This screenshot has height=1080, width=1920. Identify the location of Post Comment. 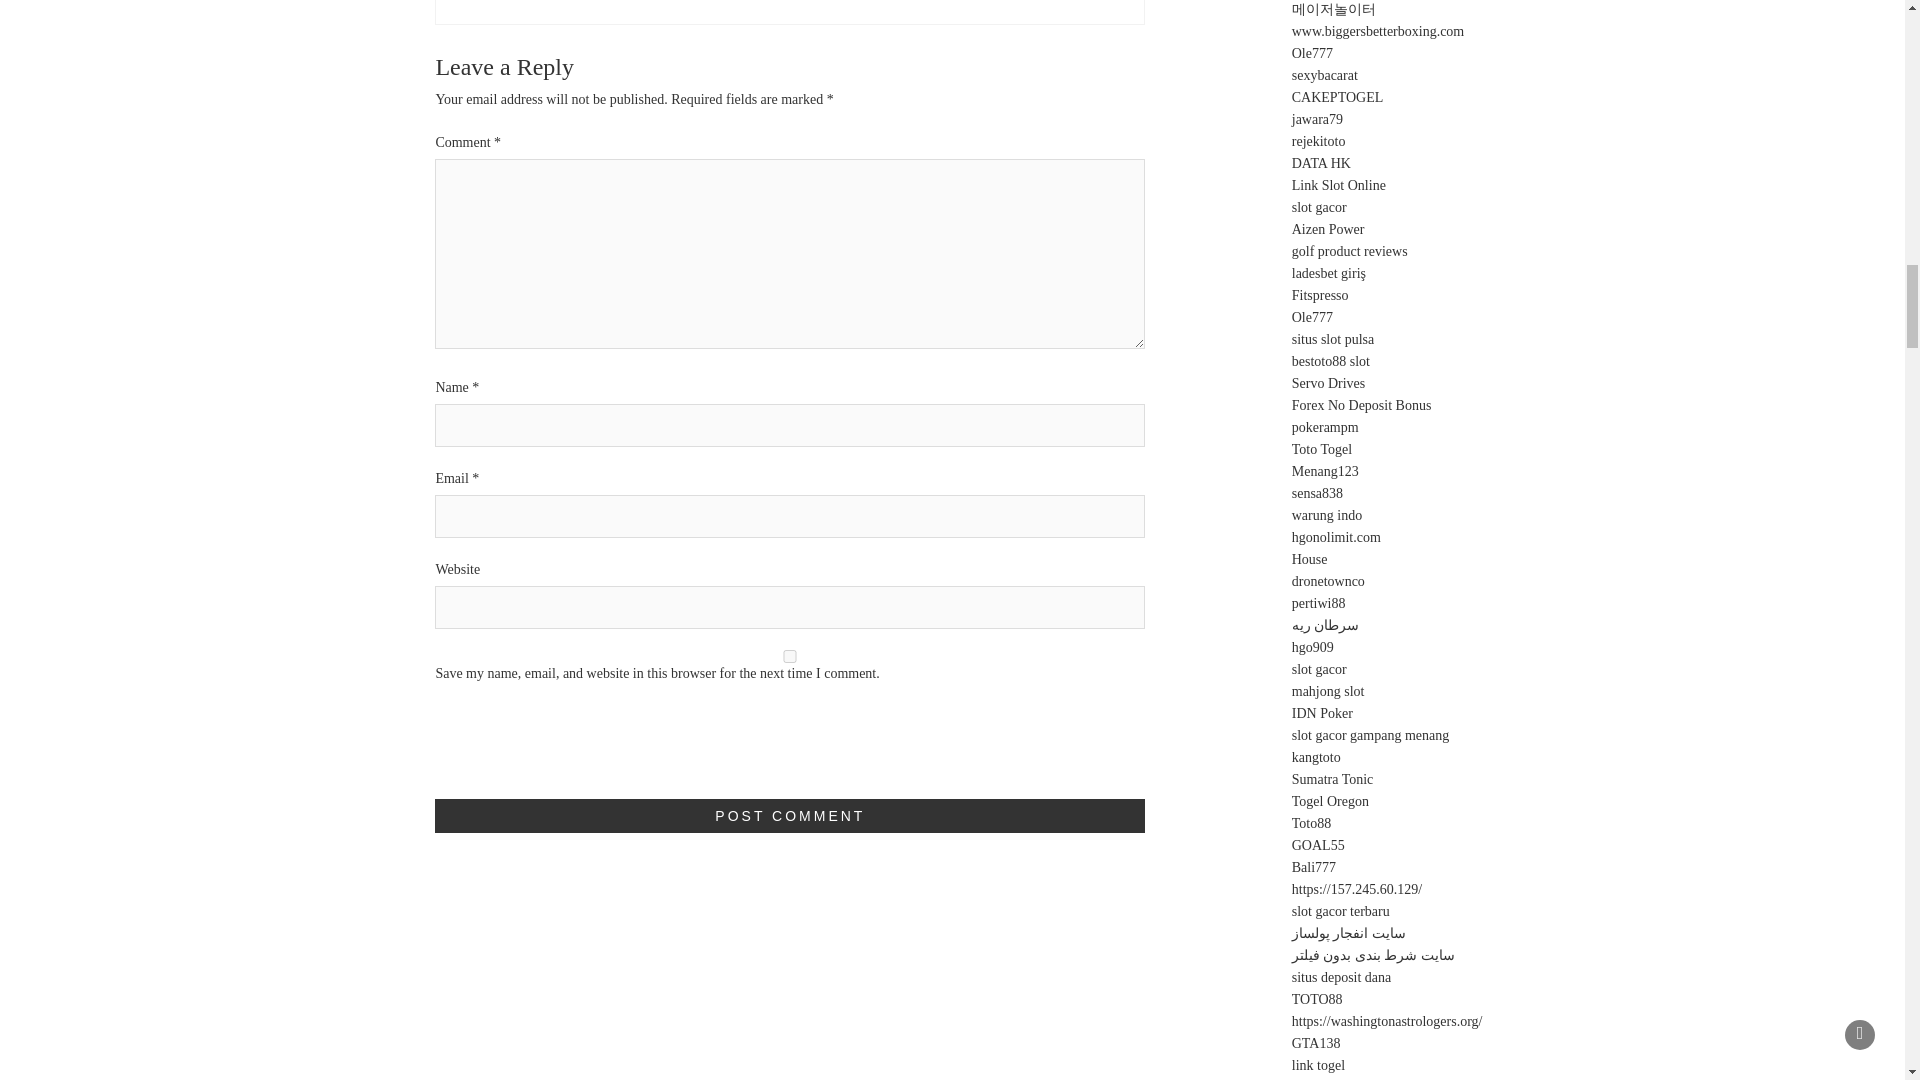
(790, 816).